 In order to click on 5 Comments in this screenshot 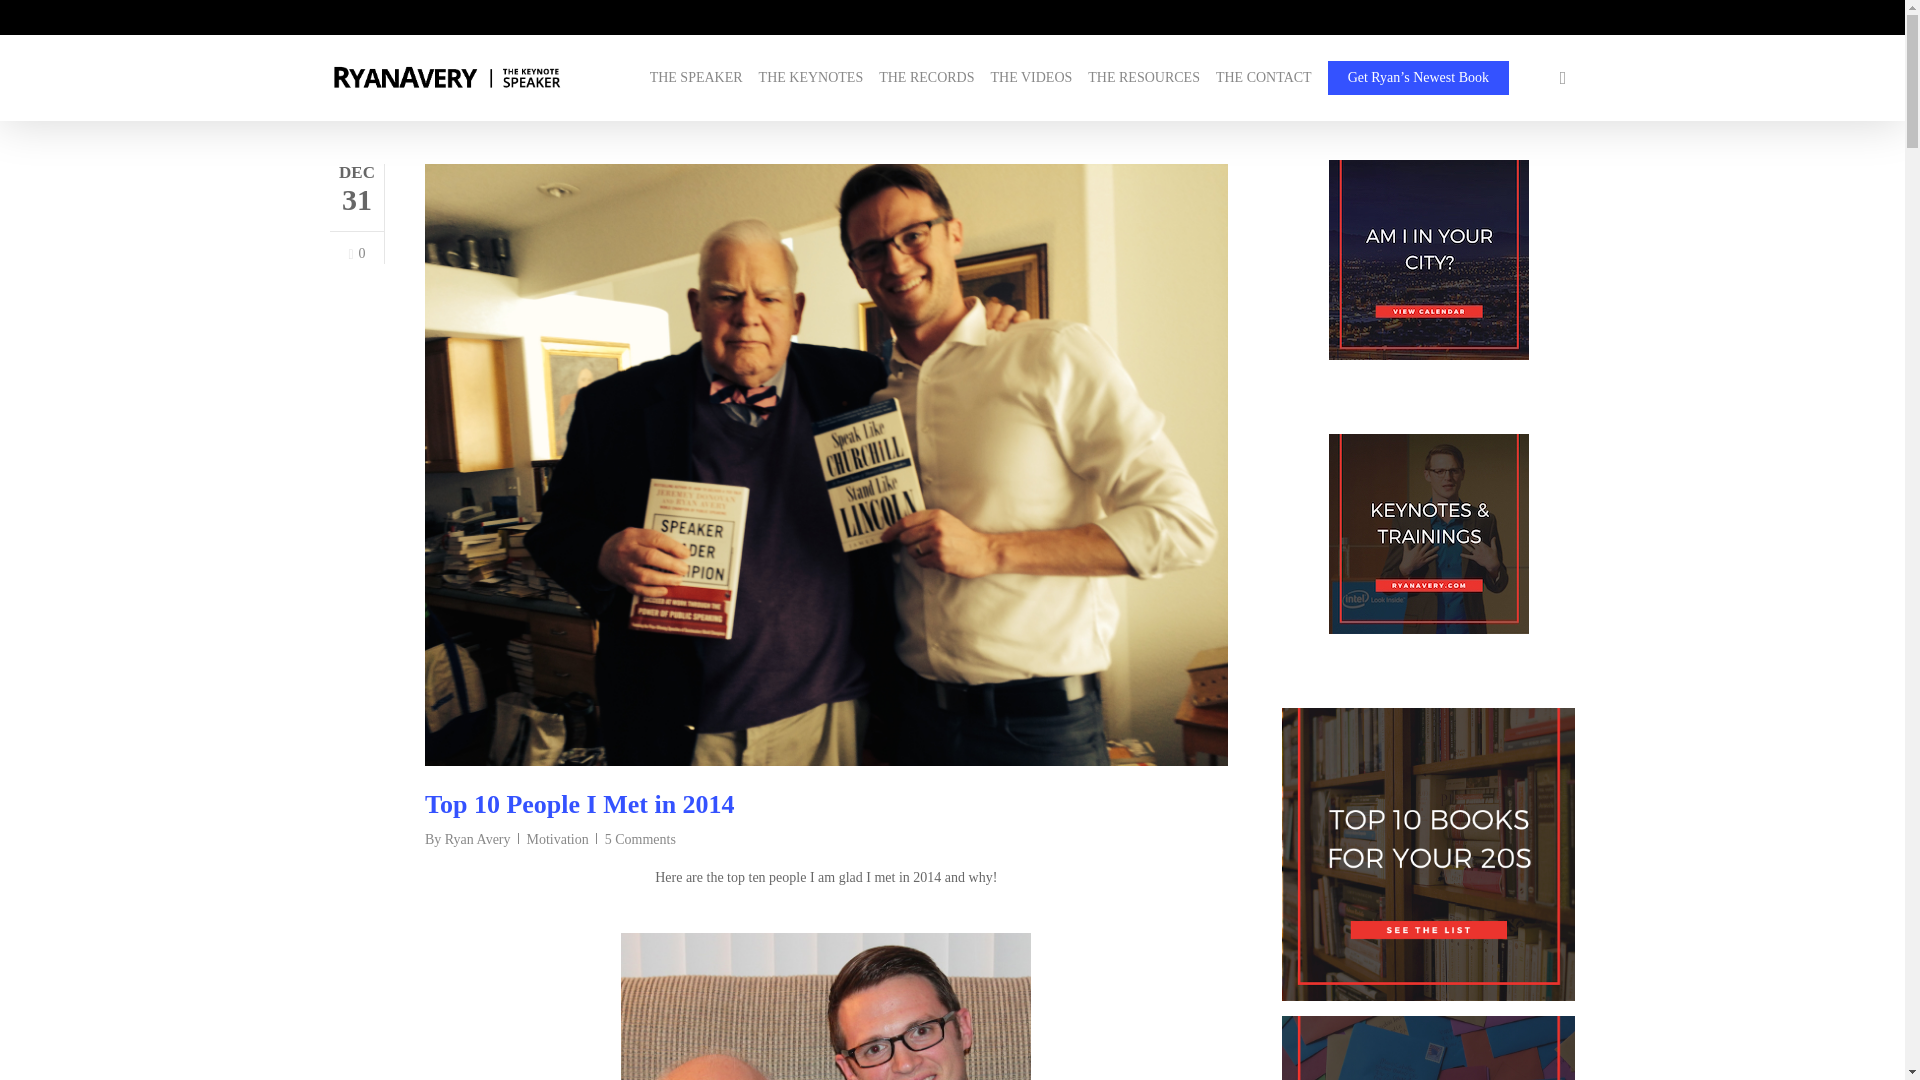, I will do `click(640, 838)`.